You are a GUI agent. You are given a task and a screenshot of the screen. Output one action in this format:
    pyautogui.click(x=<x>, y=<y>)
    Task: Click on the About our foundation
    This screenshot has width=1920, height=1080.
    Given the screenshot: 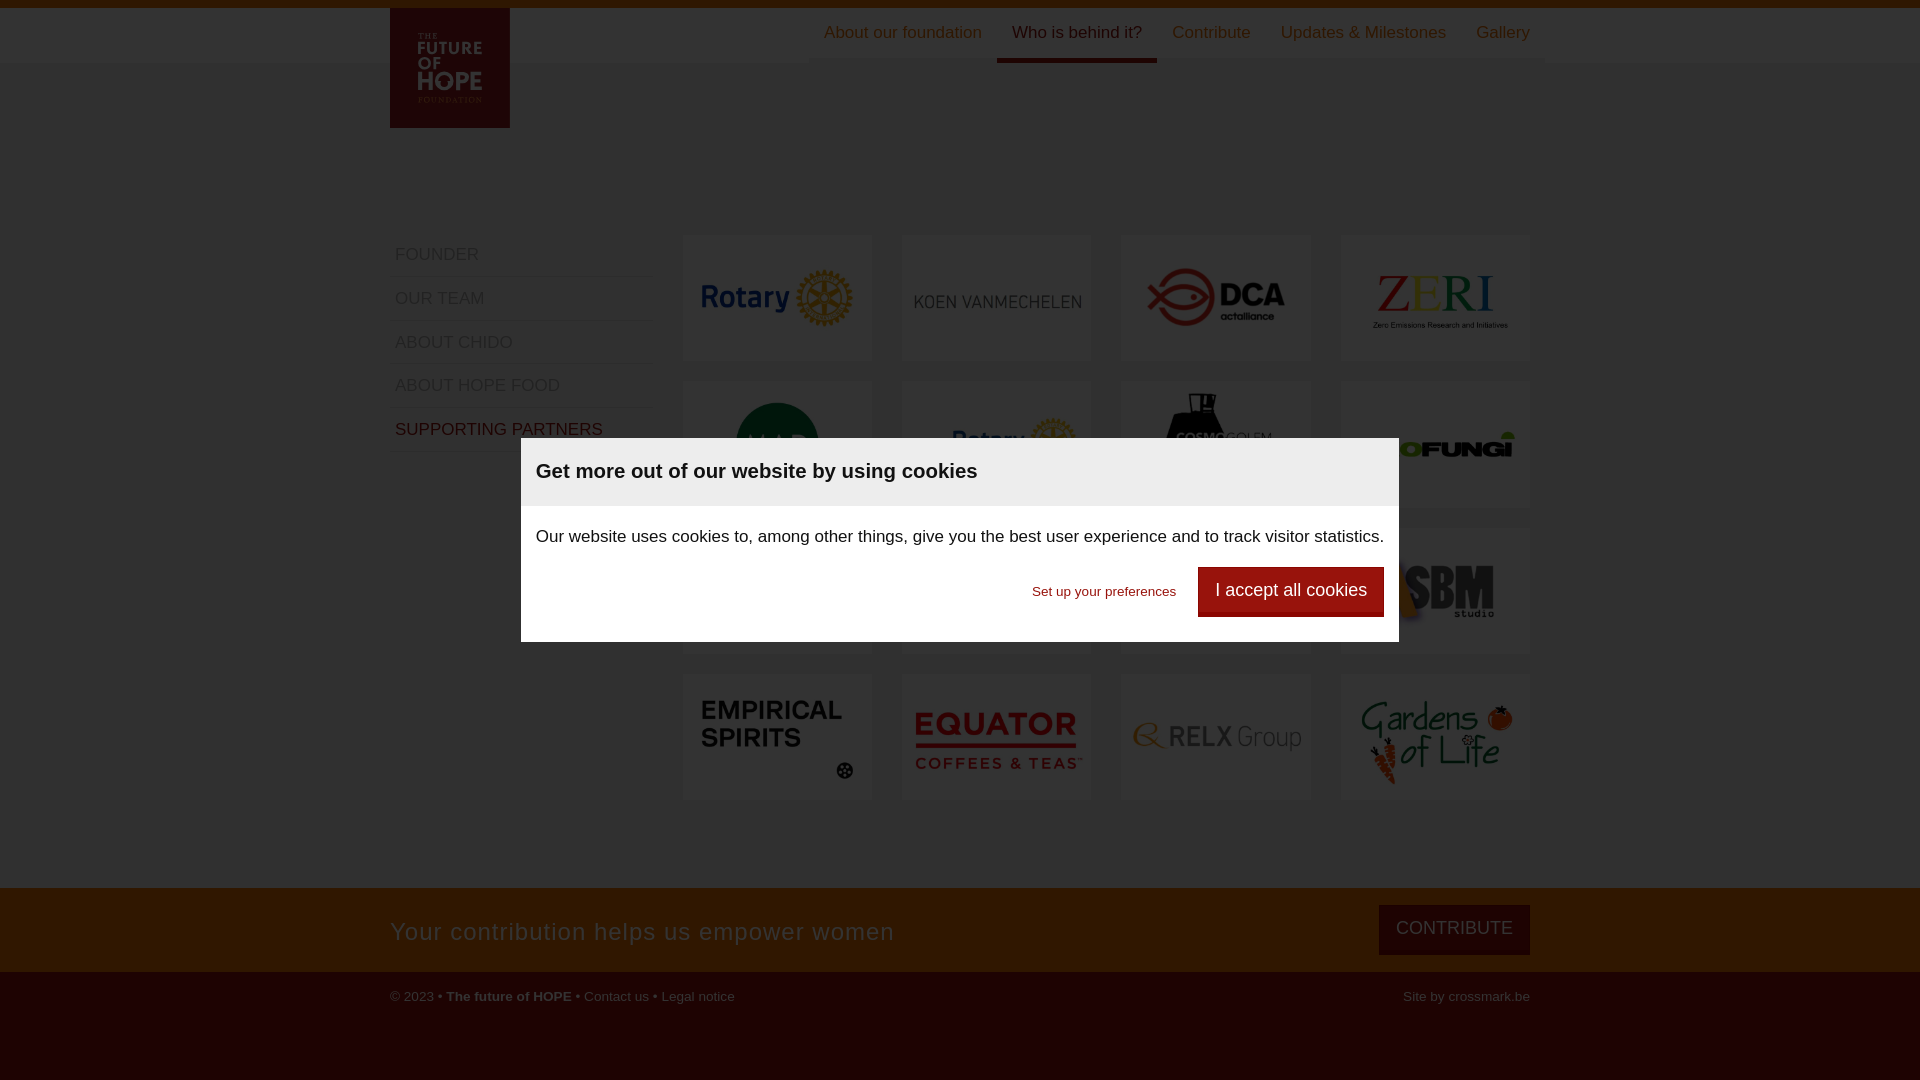 What is the action you would take?
    pyautogui.click(x=903, y=36)
    